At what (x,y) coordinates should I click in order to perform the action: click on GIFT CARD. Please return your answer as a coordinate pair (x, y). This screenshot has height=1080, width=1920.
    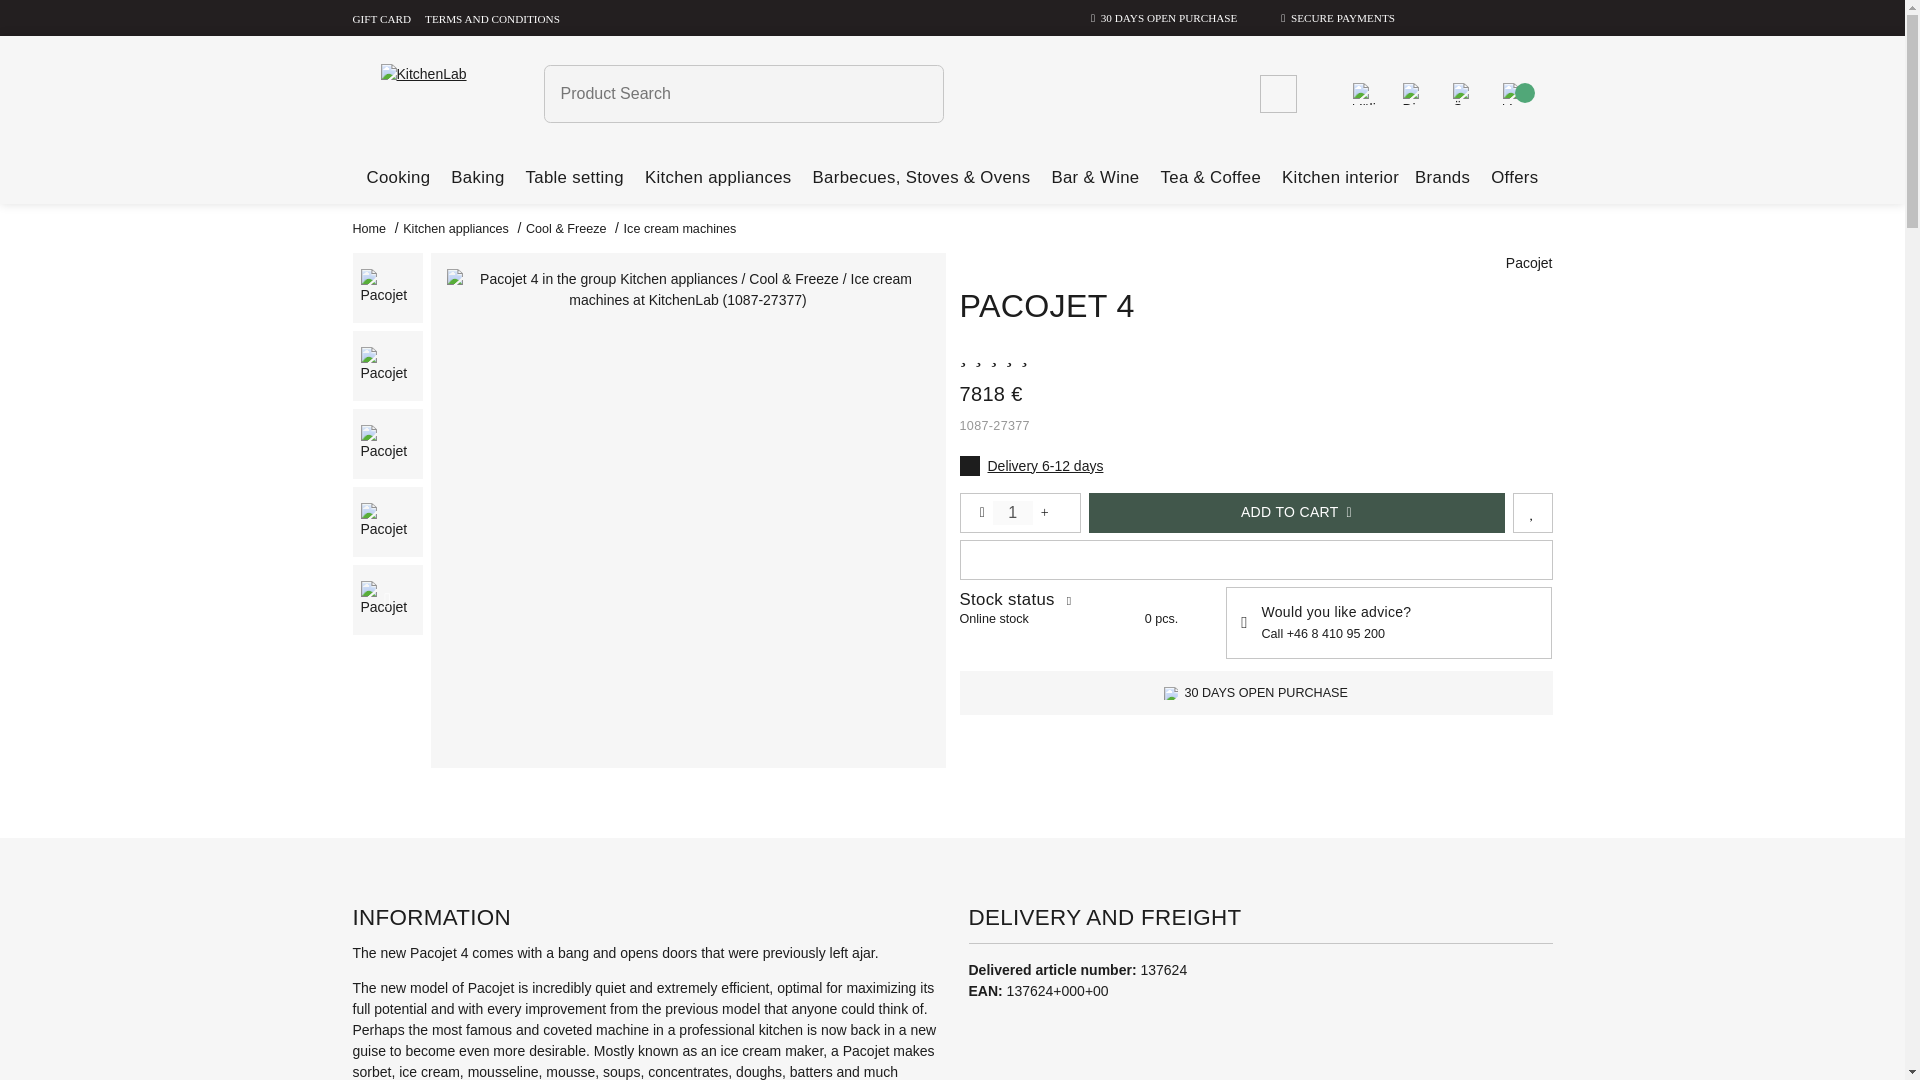
    Looking at the image, I should click on (380, 17).